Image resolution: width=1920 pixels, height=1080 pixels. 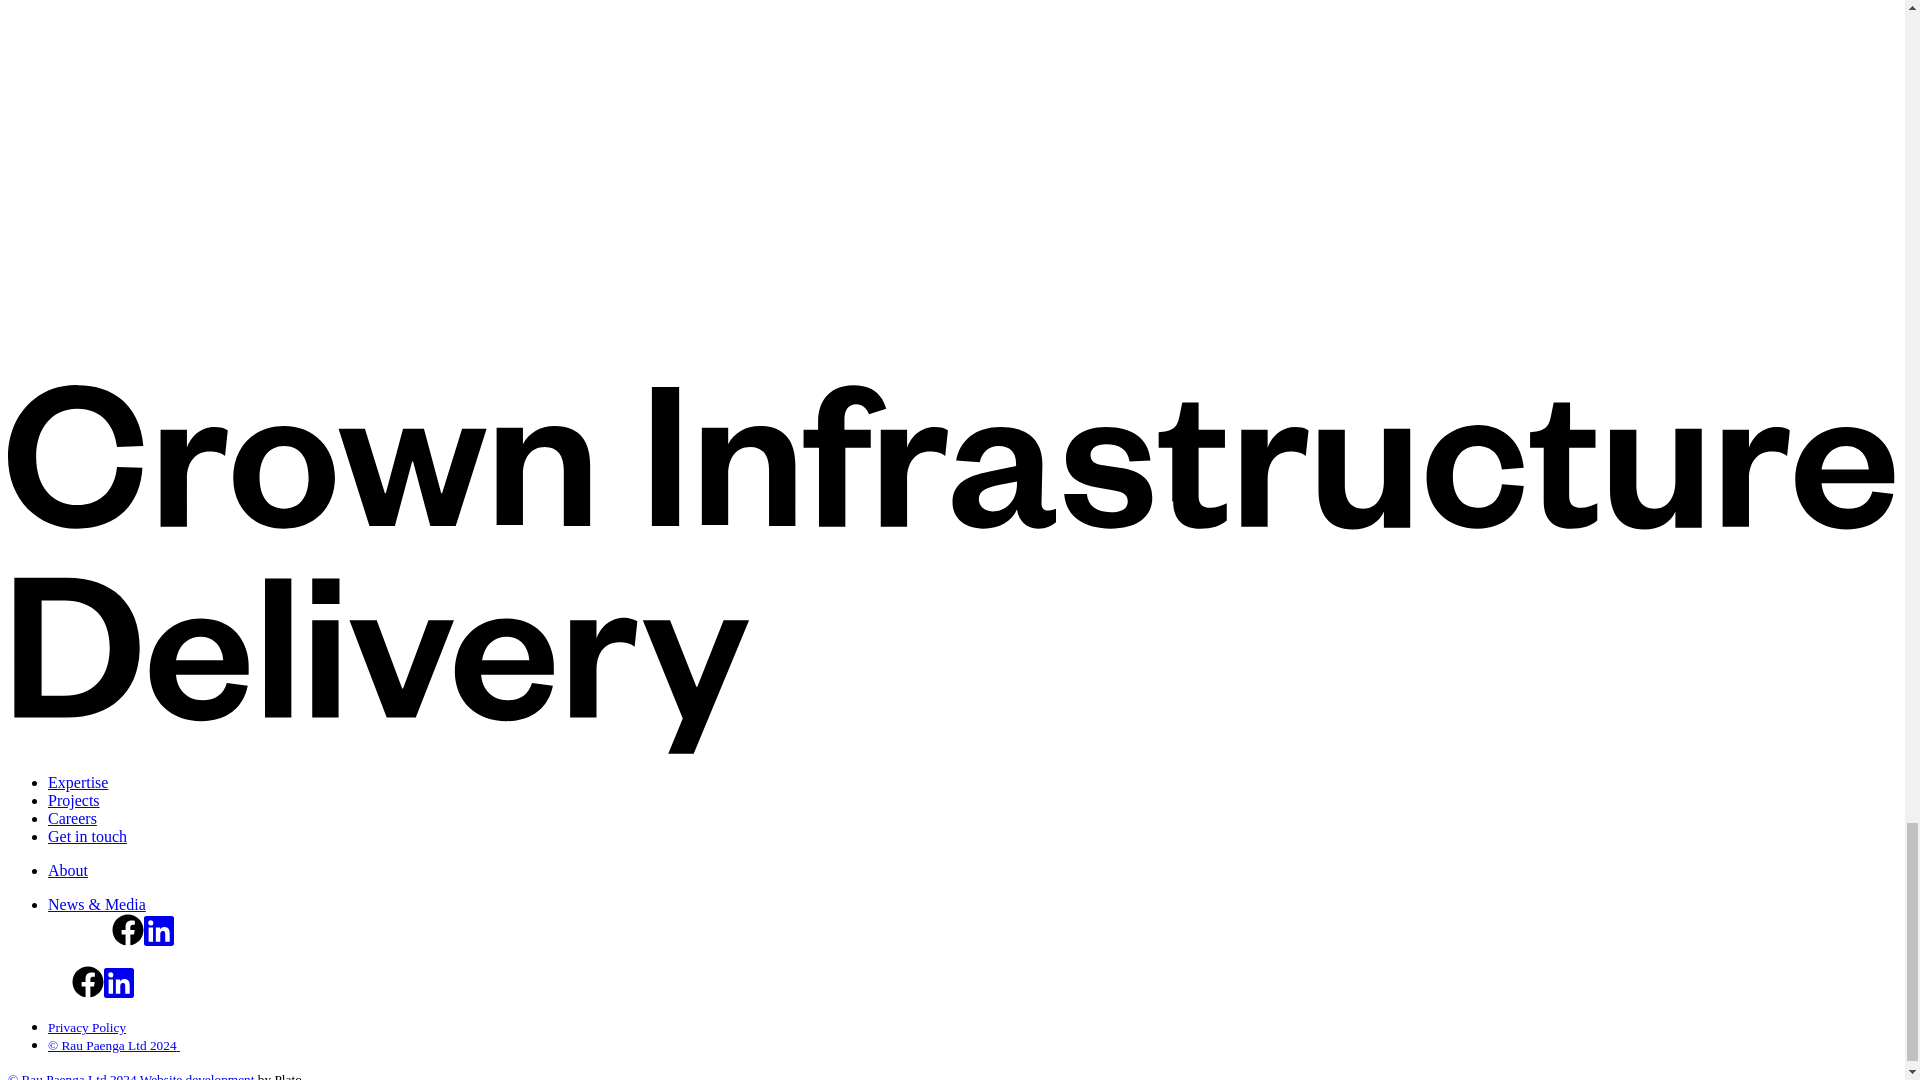 I want to click on Vimeo, so click(x=64, y=940).